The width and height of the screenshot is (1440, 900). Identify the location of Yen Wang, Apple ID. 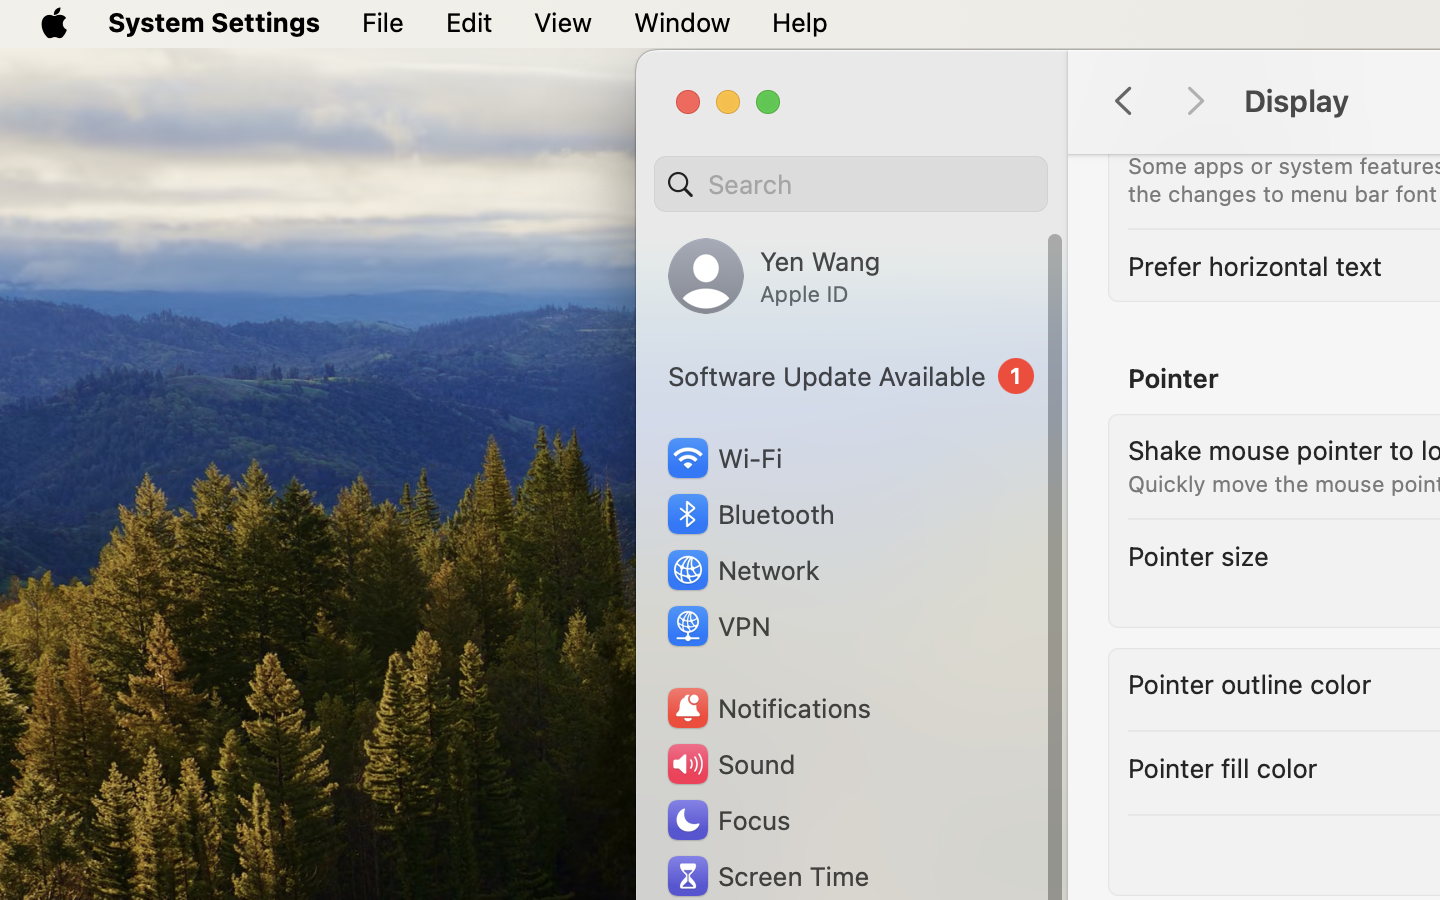
(774, 276).